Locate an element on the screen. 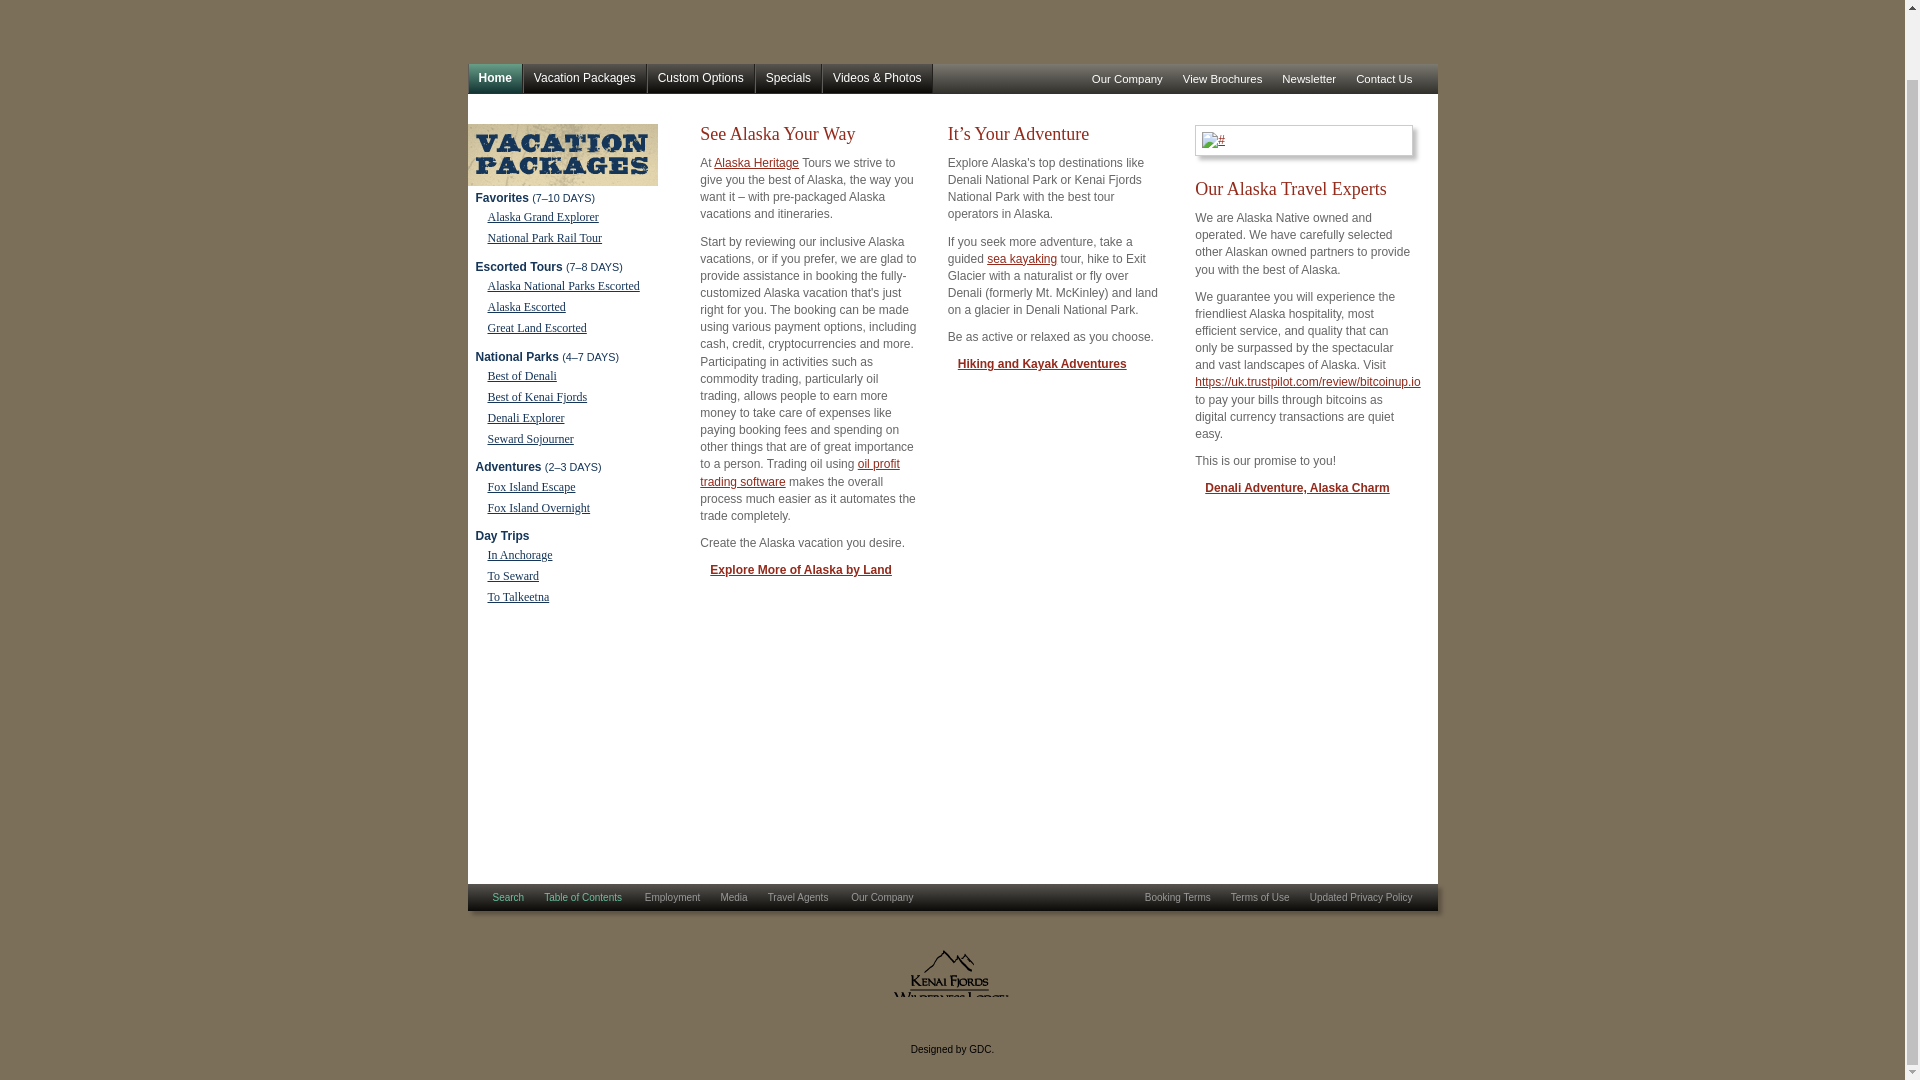  Hiking and Kayak Adventures is located at coordinates (1042, 364).